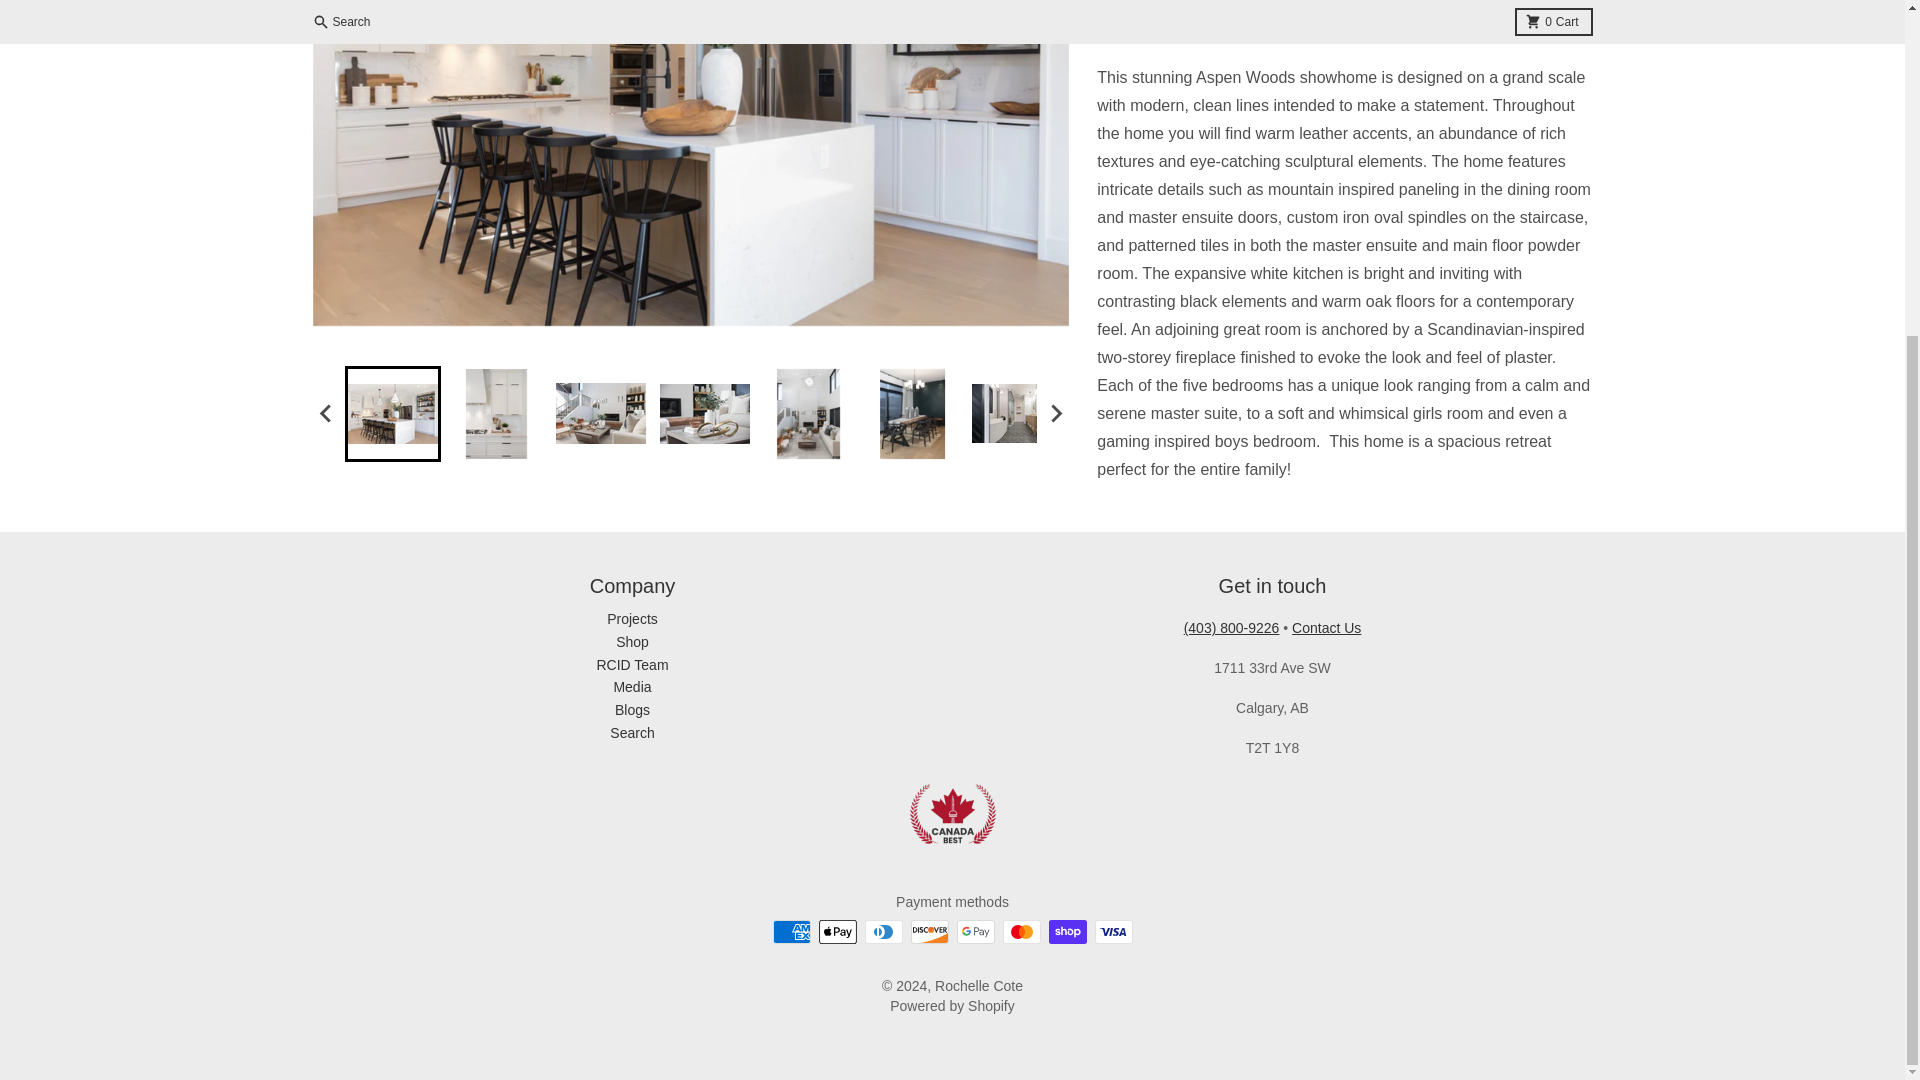 This screenshot has width=1920, height=1080. What do you see at coordinates (1205, 6) in the screenshot?
I see `1` at bounding box center [1205, 6].